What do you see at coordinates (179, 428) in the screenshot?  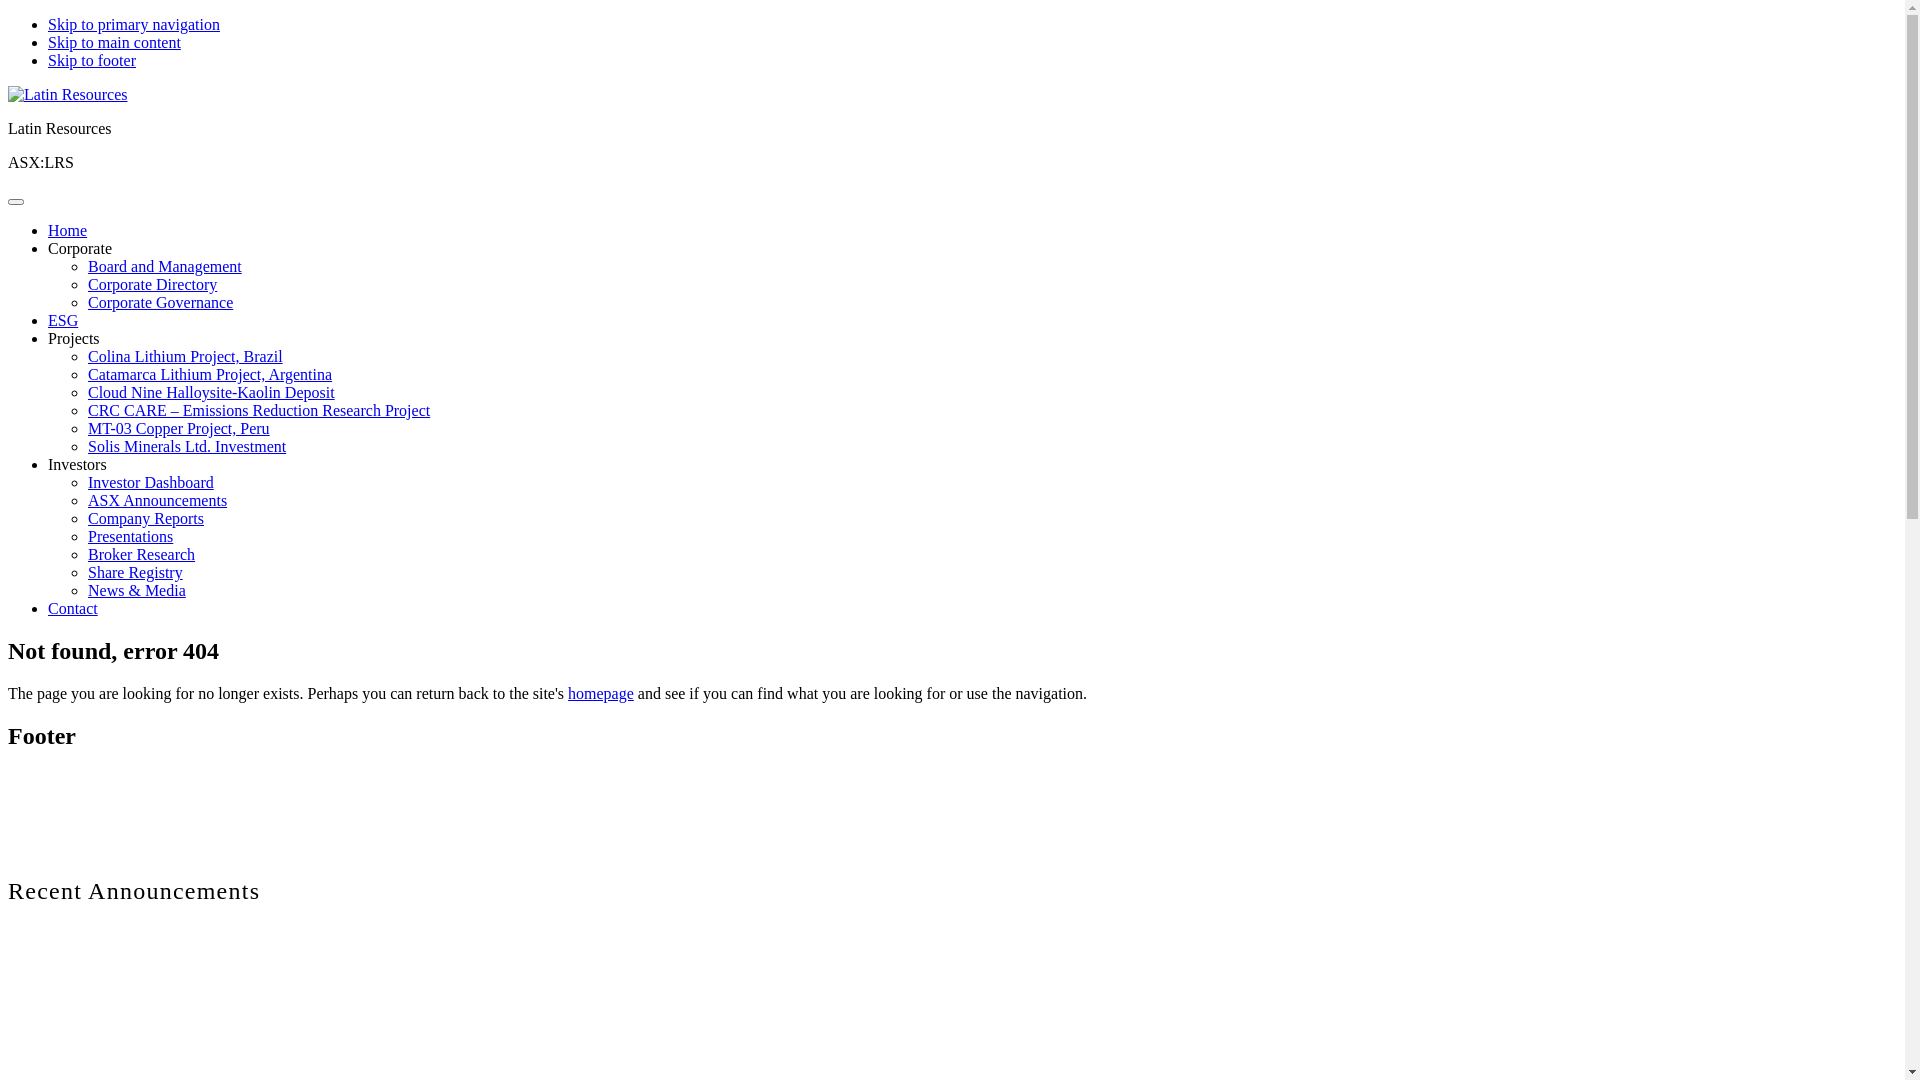 I see `MT-03 Copper Project, Peru` at bounding box center [179, 428].